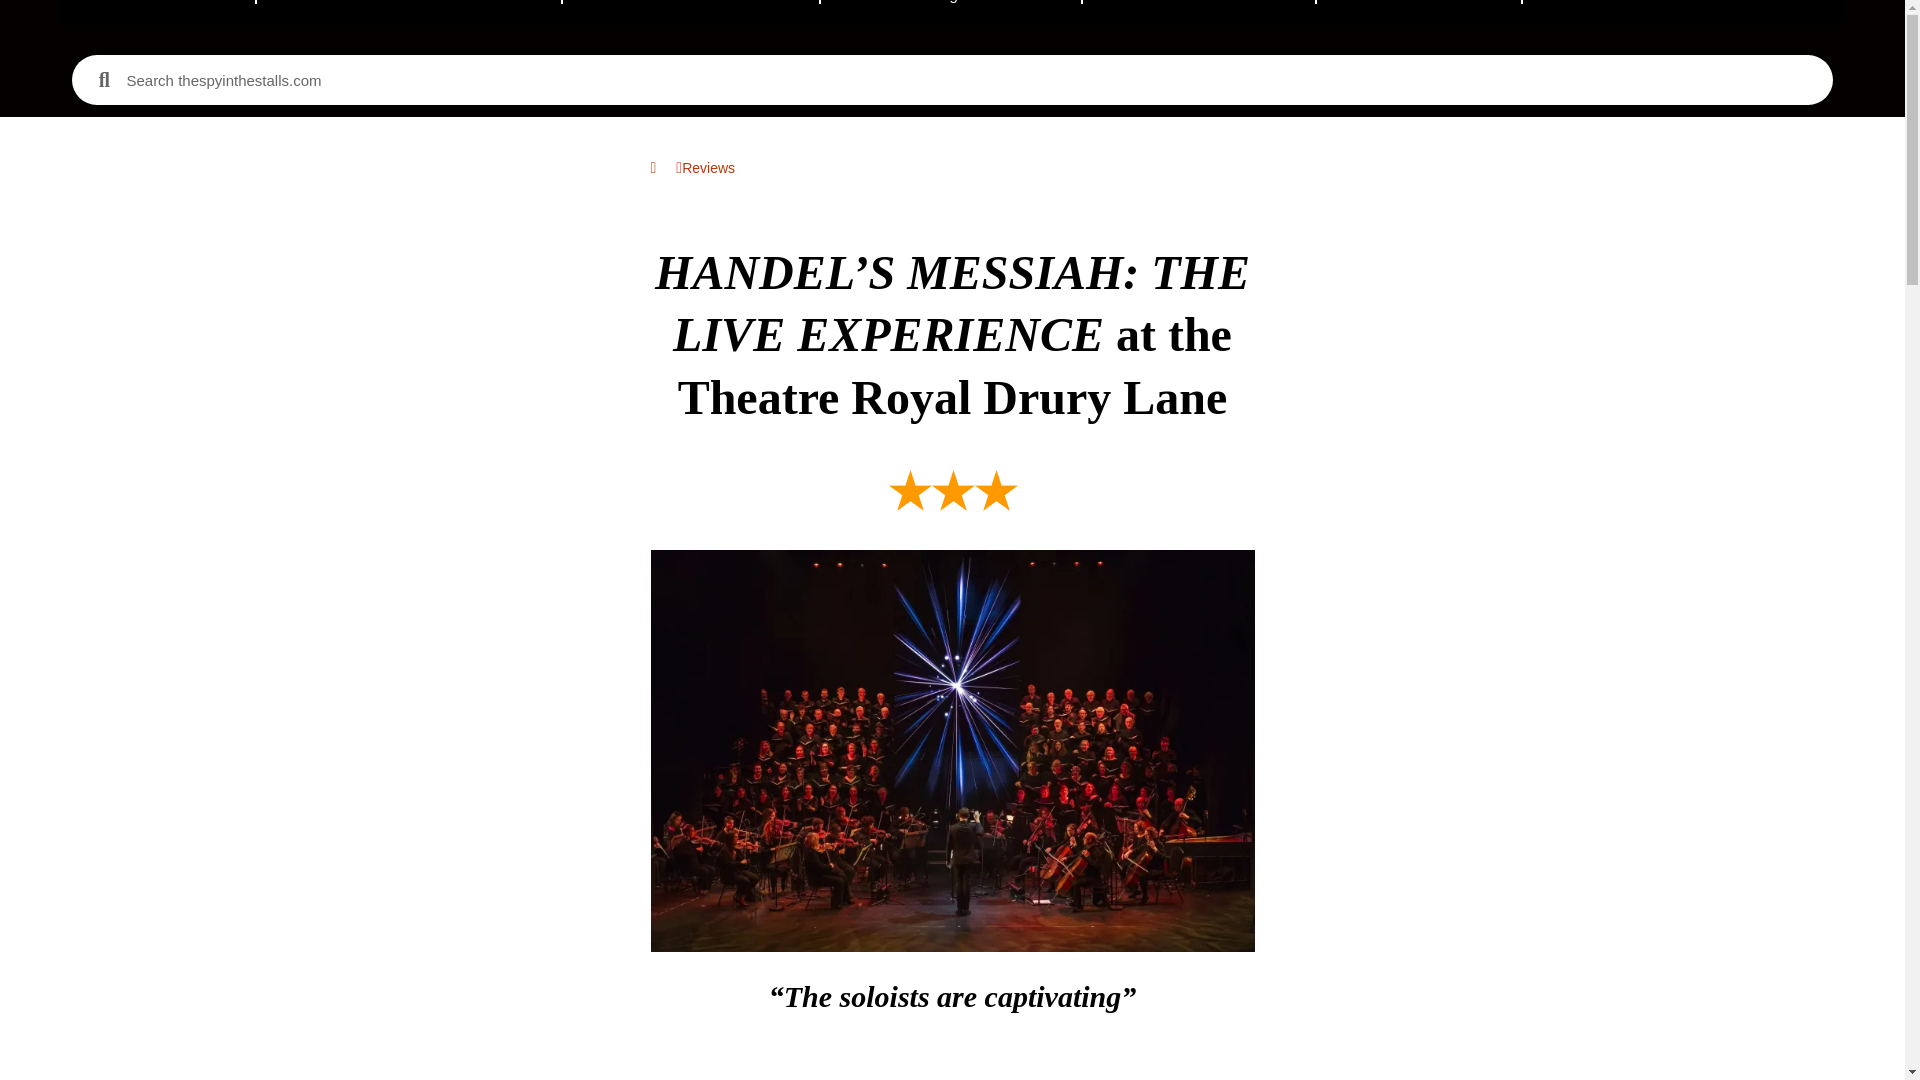  Describe the element at coordinates (690, 10) in the screenshot. I see `Latest Reviews` at that location.